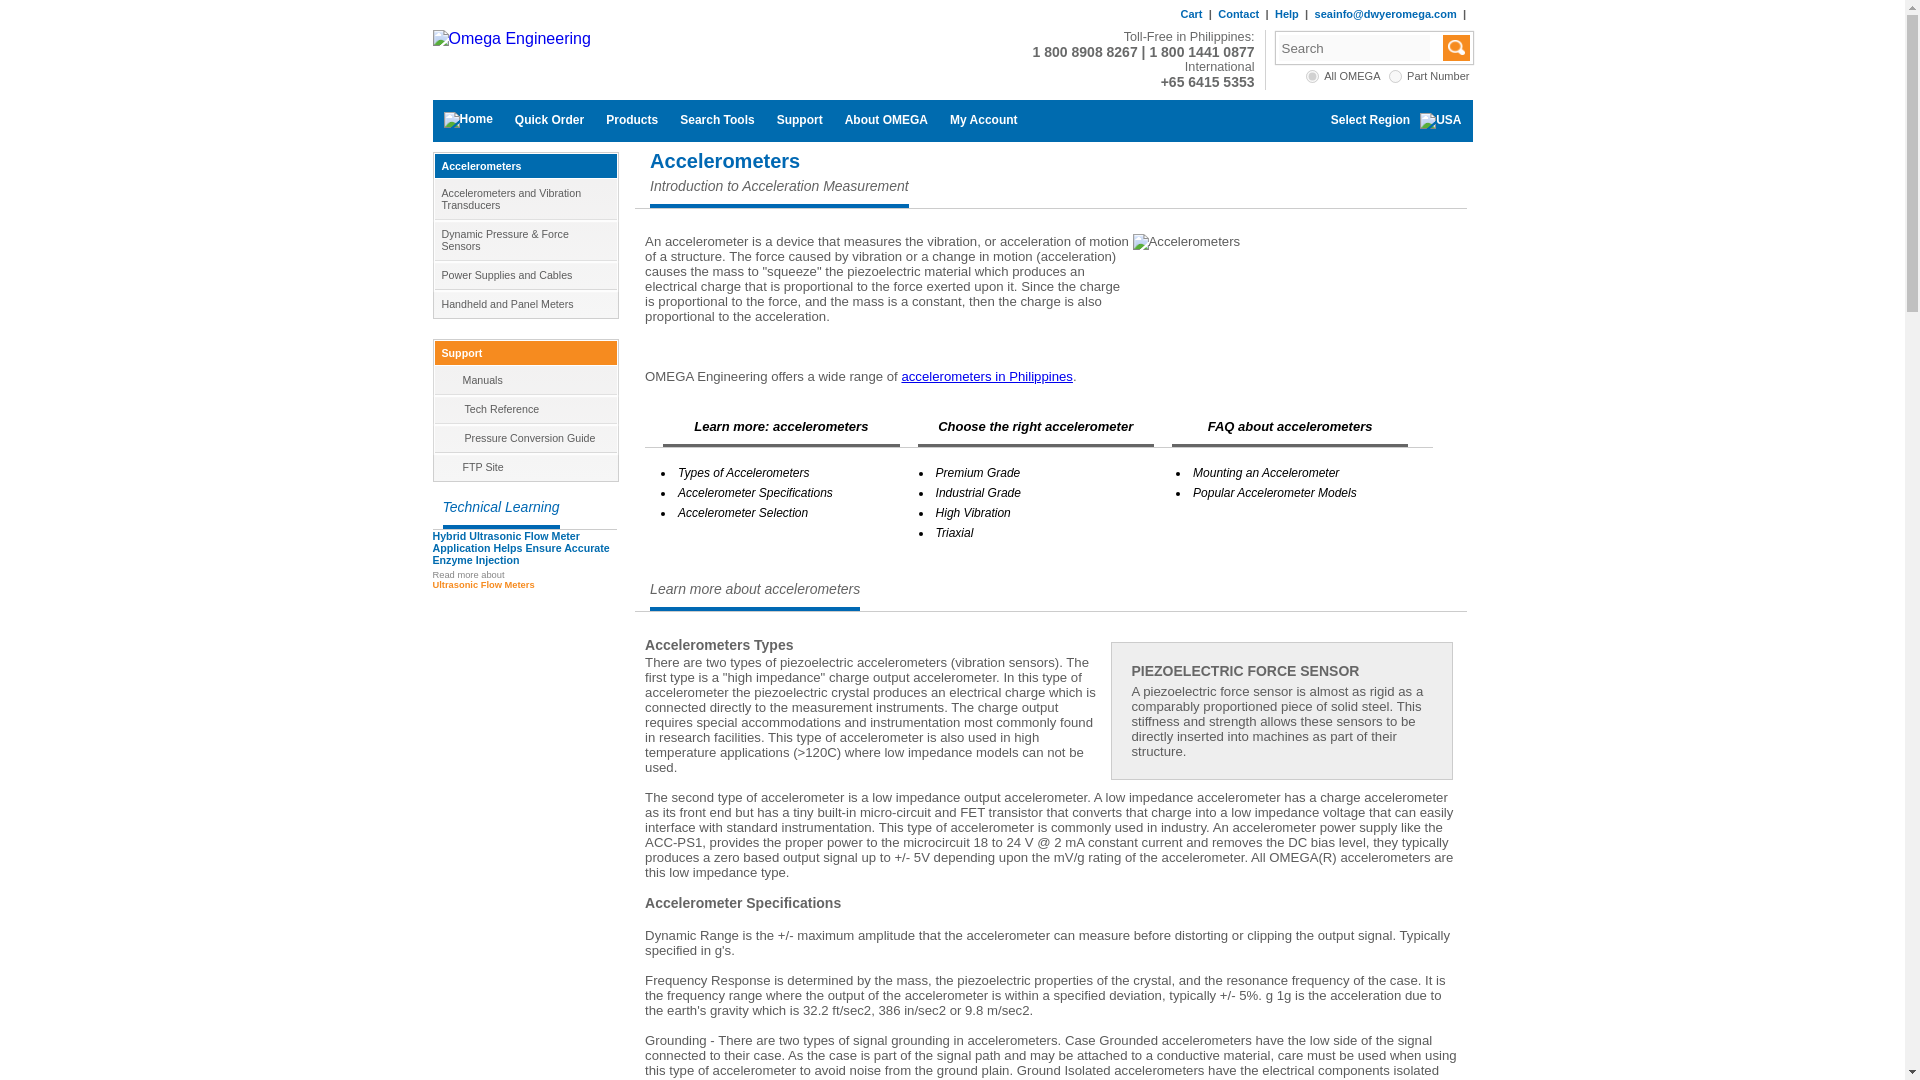  I want to click on allomega, so click(1312, 76).